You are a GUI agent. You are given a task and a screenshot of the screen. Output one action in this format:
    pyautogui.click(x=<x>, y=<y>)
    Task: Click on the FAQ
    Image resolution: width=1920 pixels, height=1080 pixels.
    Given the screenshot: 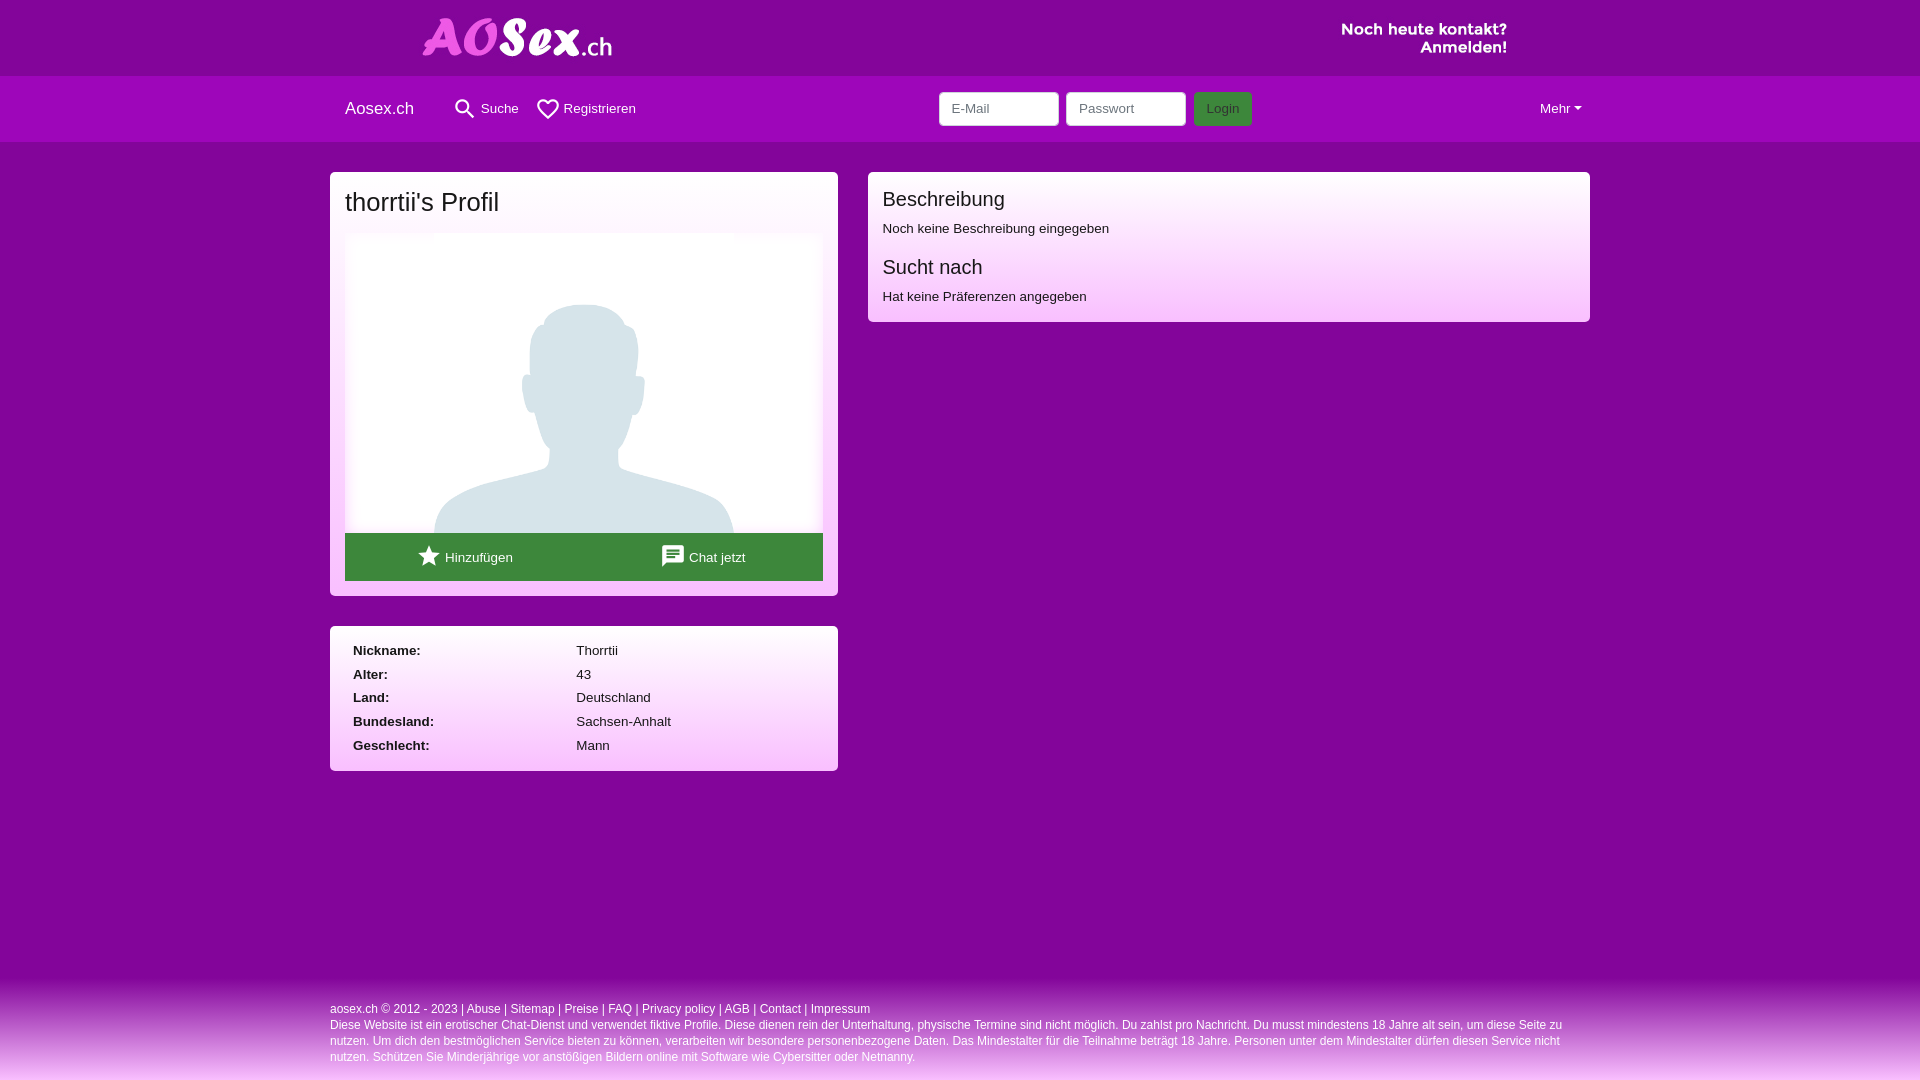 What is the action you would take?
    pyautogui.click(x=620, y=1009)
    